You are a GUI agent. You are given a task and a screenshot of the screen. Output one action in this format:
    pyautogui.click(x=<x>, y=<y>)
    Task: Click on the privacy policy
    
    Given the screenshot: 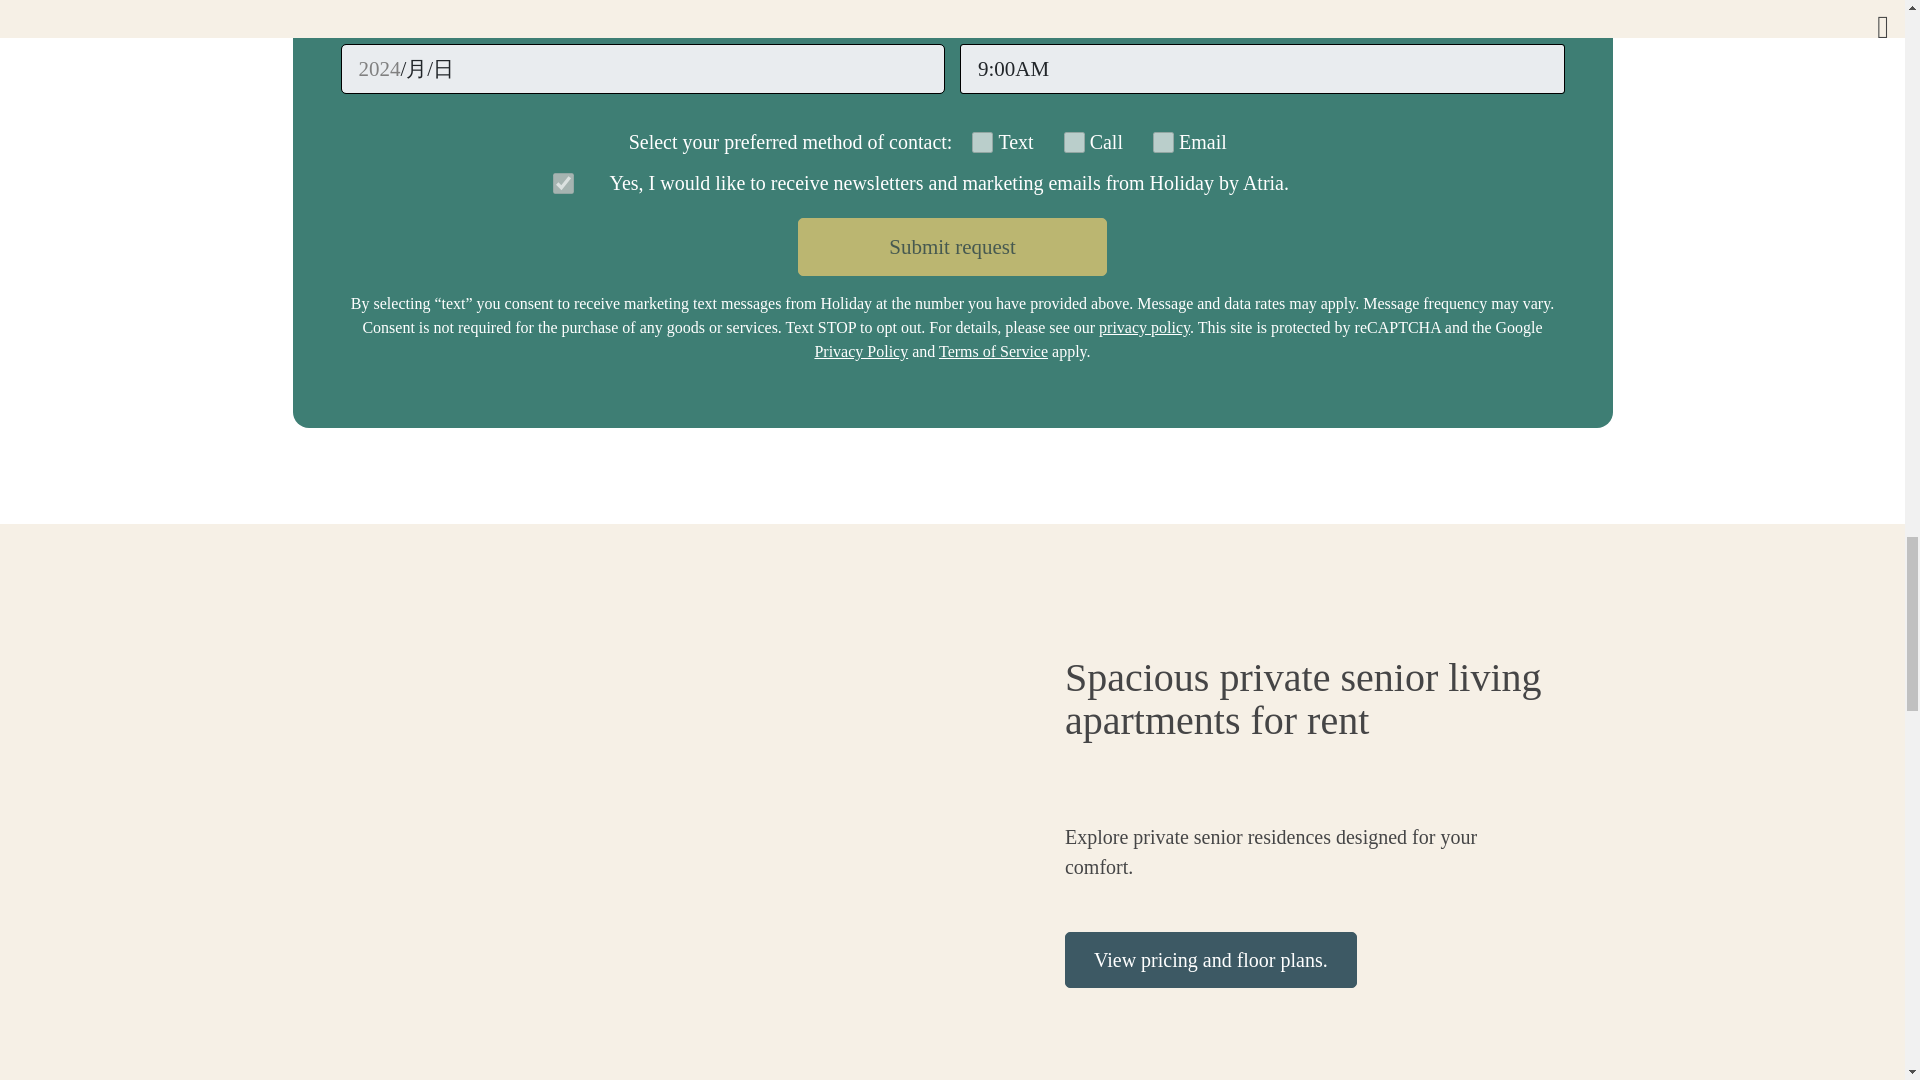 What is the action you would take?
    pyautogui.click(x=1144, y=326)
    